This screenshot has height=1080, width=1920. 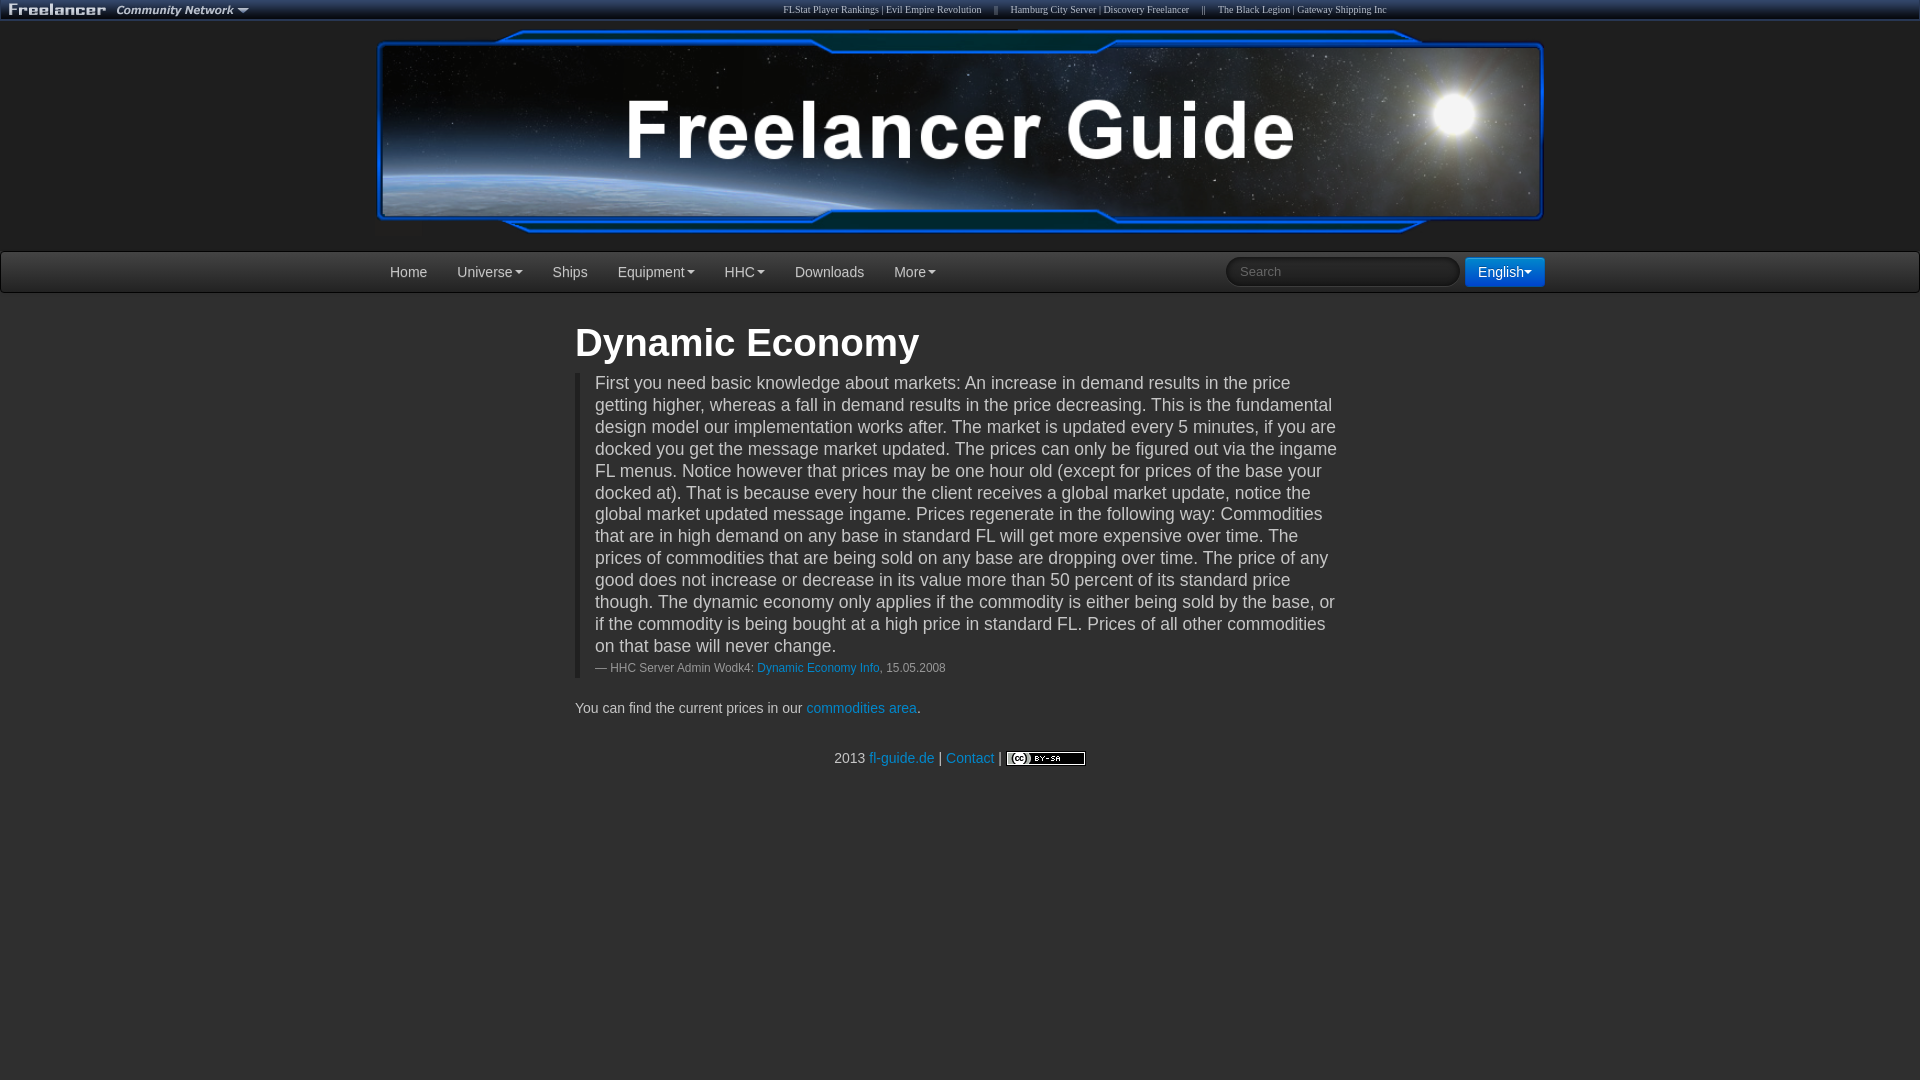 What do you see at coordinates (818, 668) in the screenshot?
I see `Dynamic Economy Info` at bounding box center [818, 668].